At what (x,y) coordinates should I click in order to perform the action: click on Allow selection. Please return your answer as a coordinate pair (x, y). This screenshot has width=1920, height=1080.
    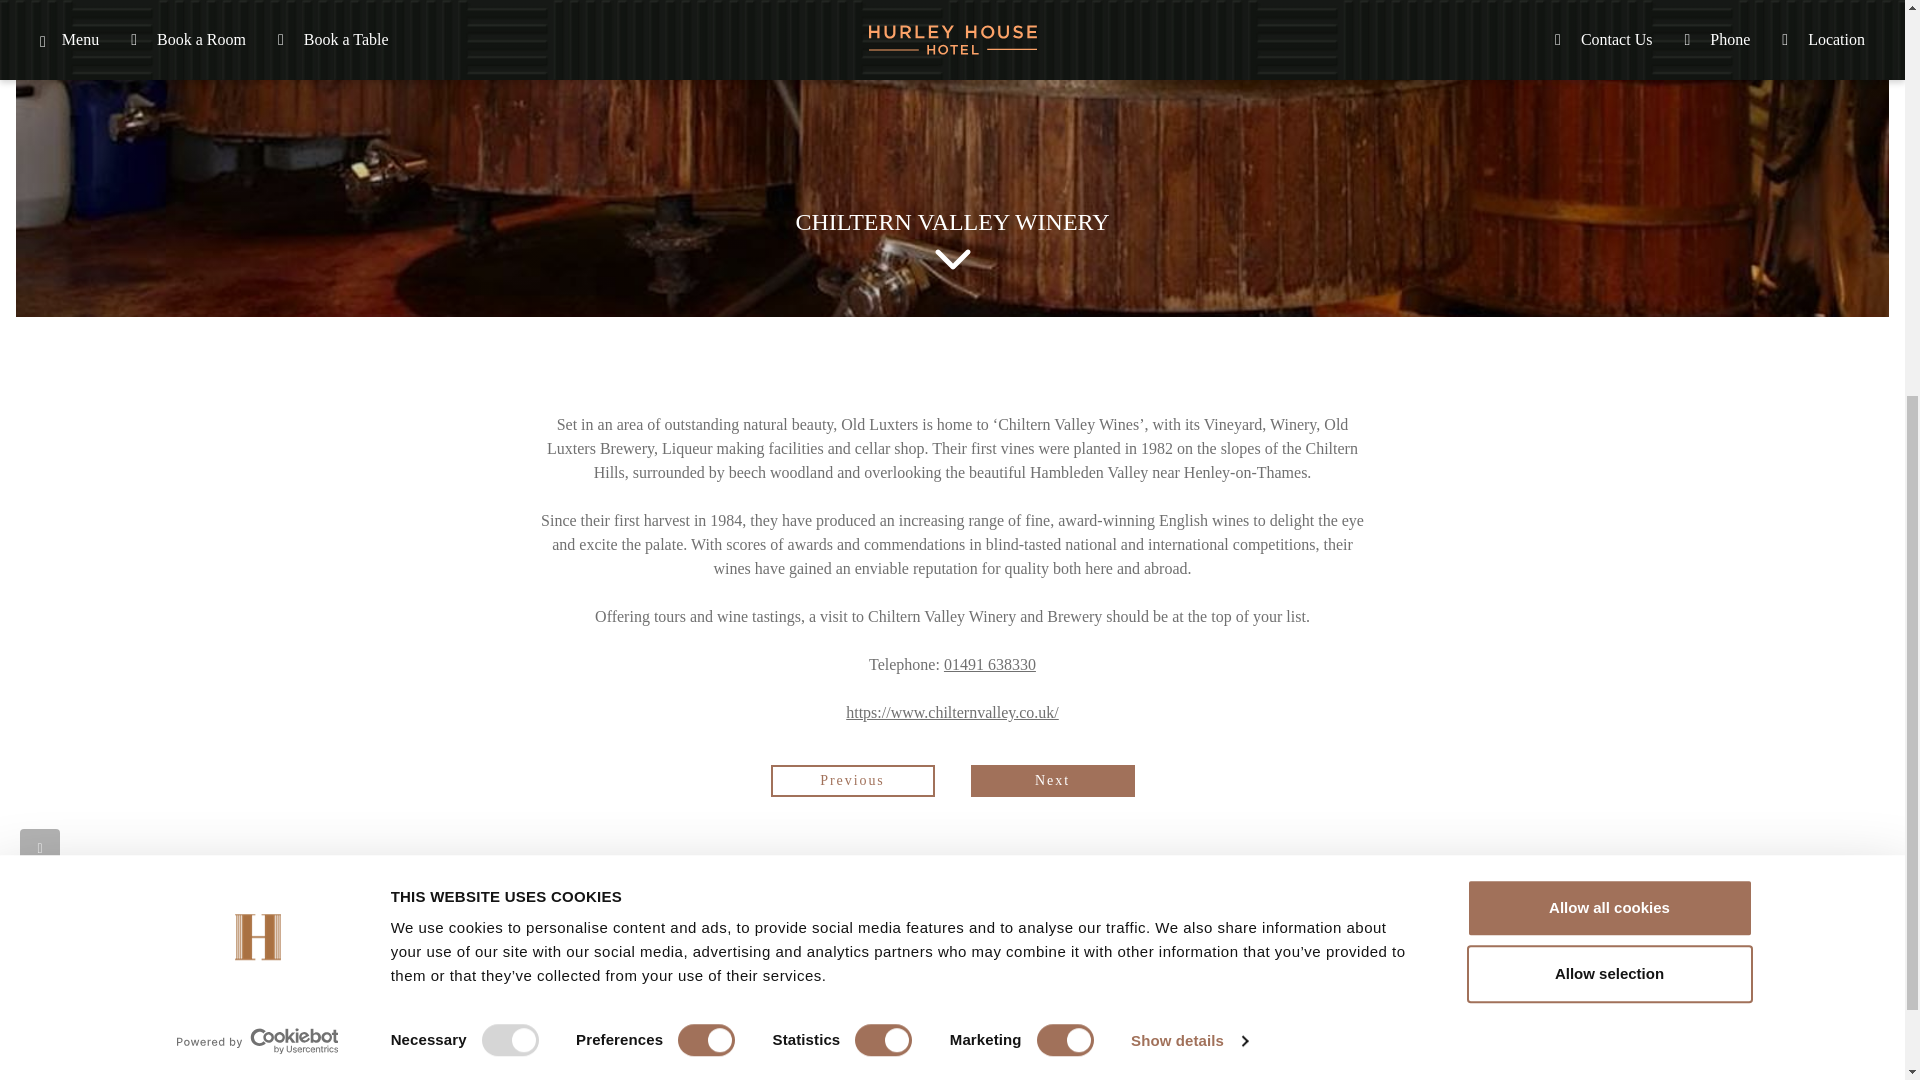
    Looking at the image, I should click on (1608, 302).